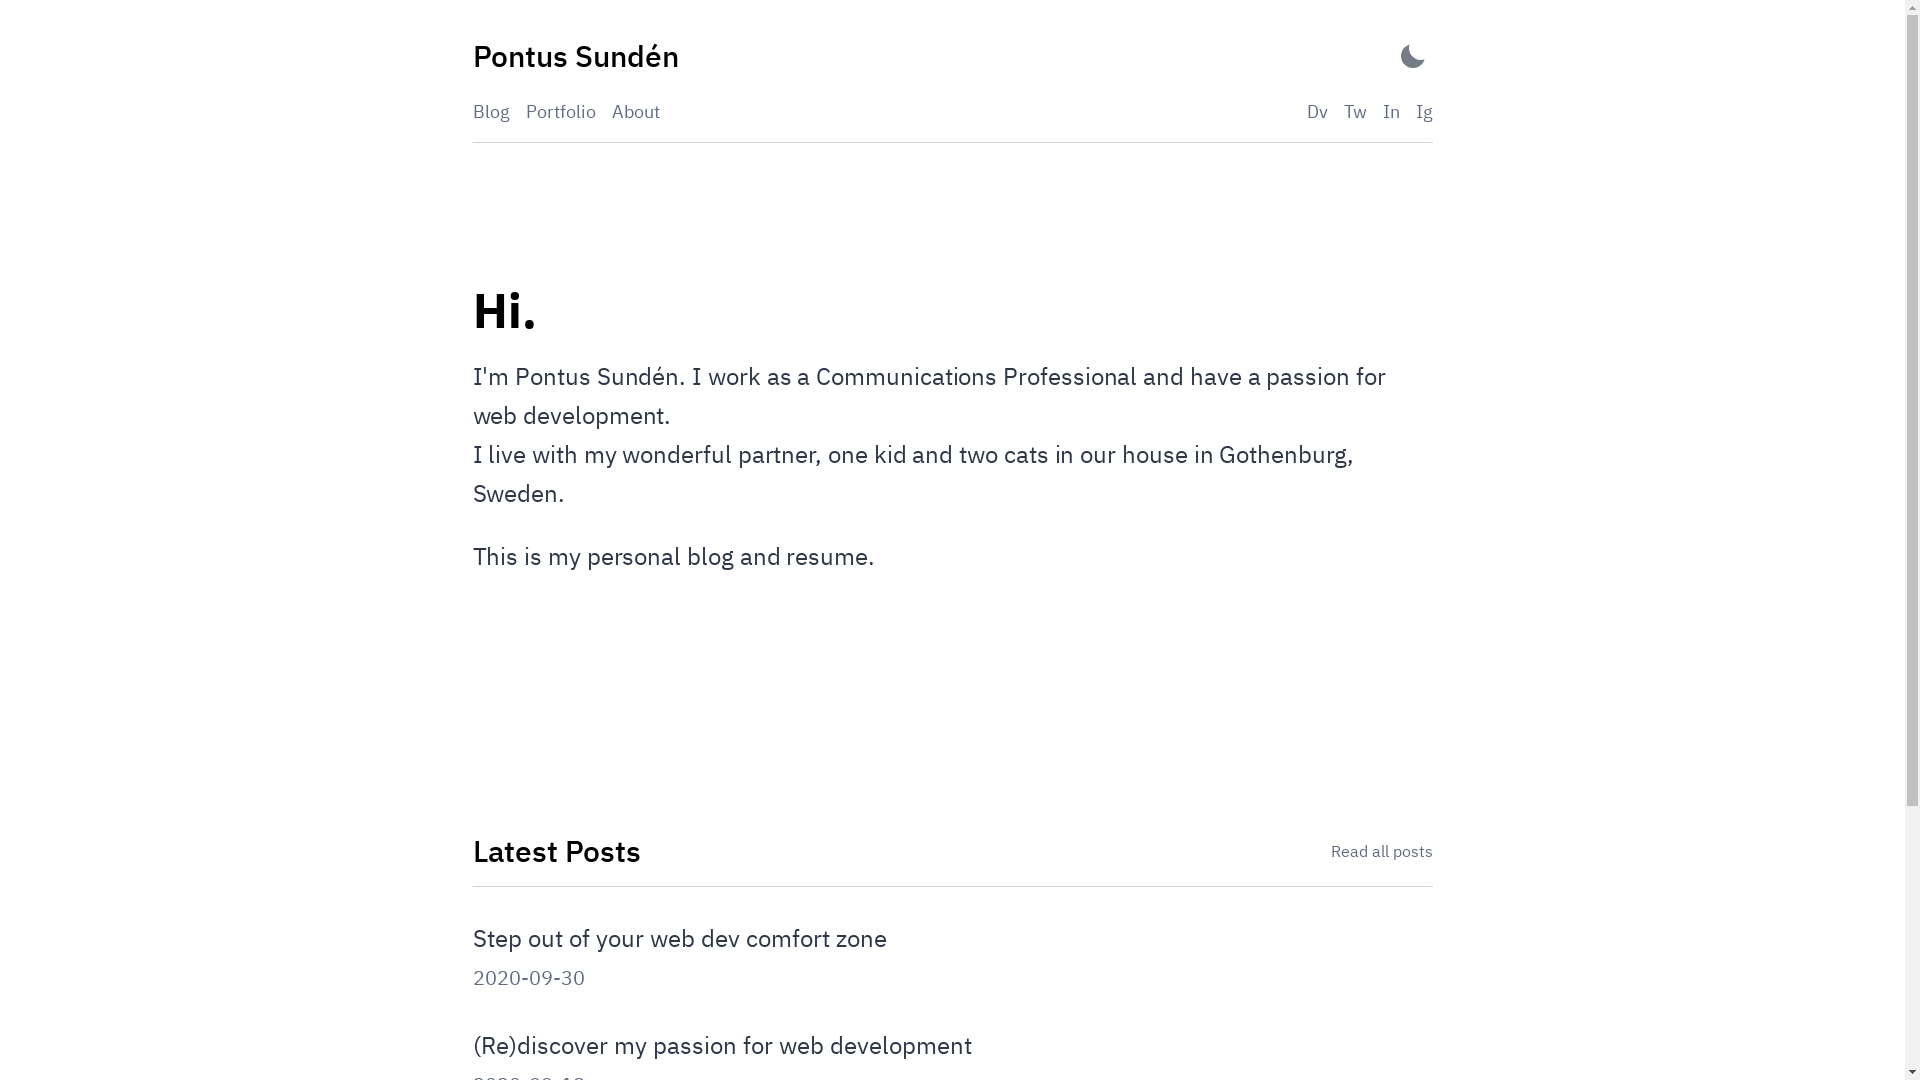 This screenshot has width=1920, height=1080. Describe the element at coordinates (1316, 112) in the screenshot. I see `Dv` at that location.